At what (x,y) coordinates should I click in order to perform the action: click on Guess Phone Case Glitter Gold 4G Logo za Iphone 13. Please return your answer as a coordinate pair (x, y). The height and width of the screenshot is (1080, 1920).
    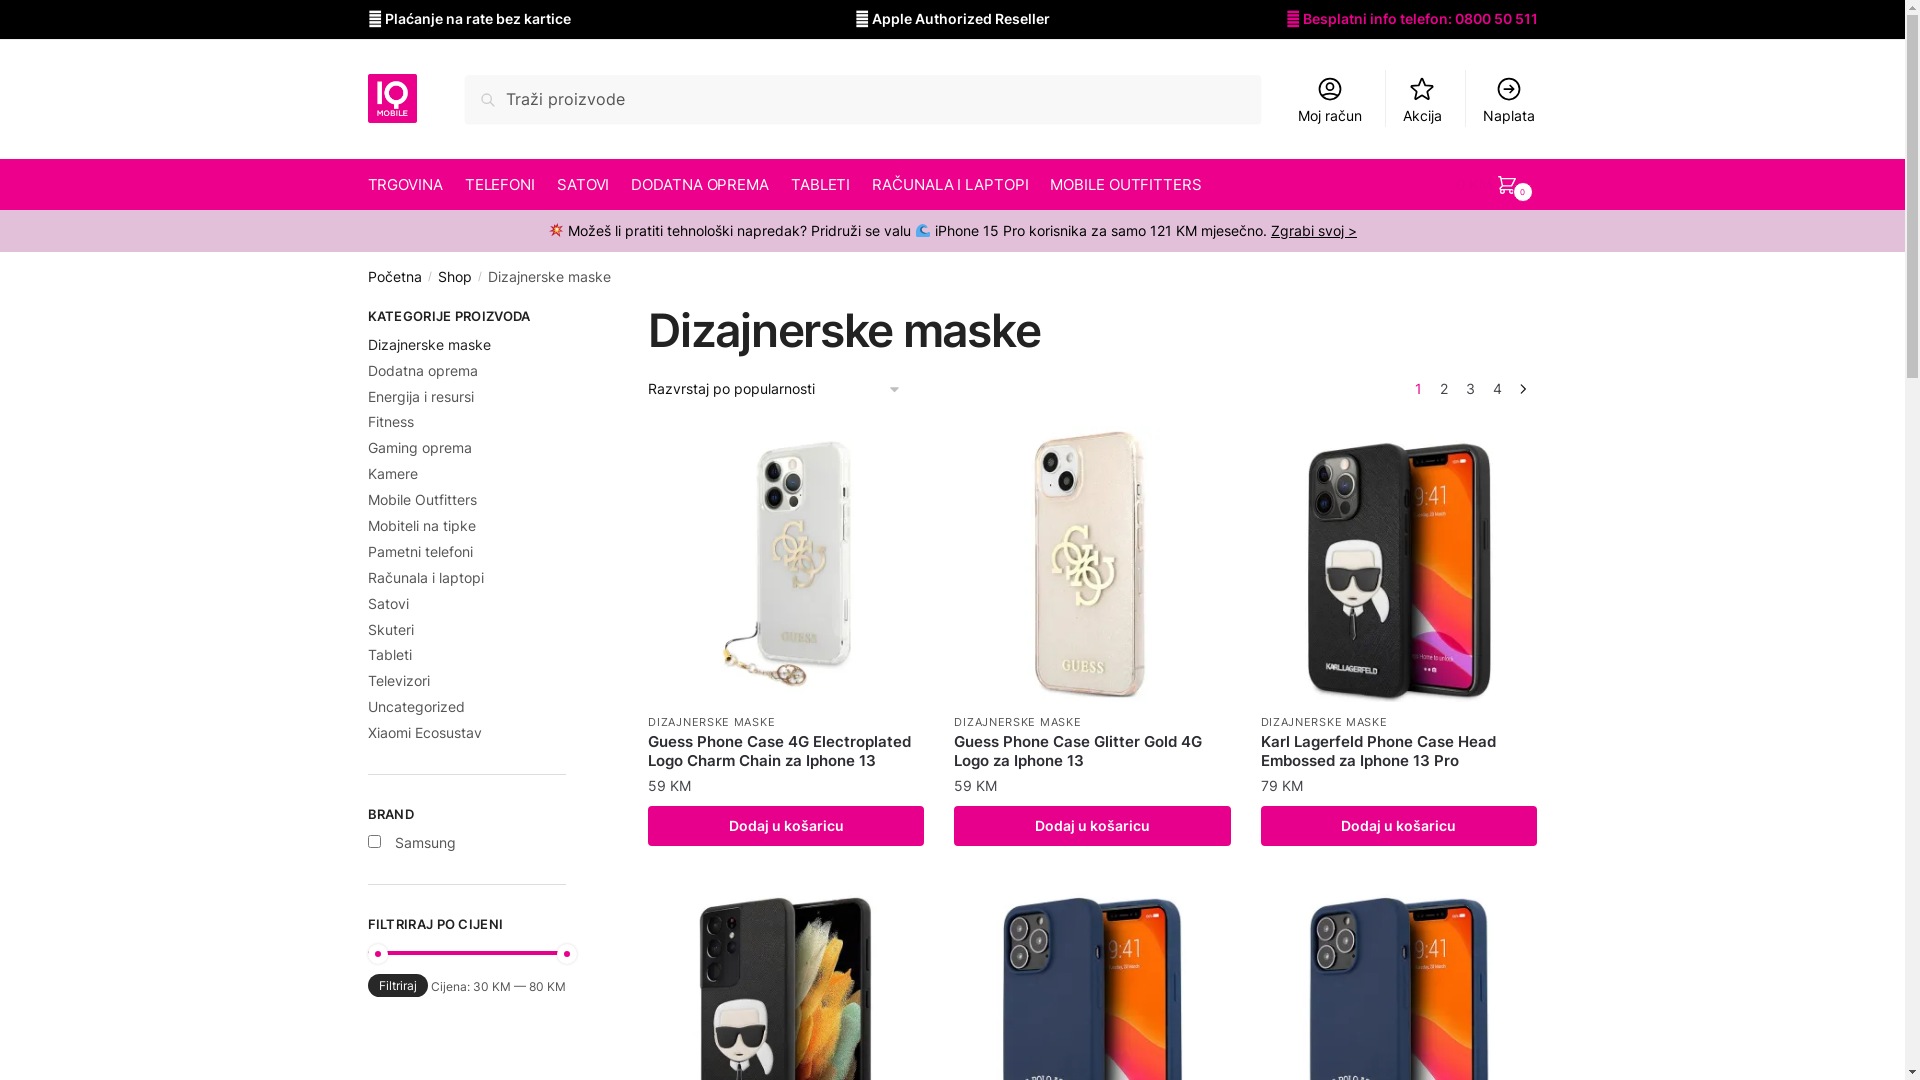
    Looking at the image, I should click on (1092, 752).